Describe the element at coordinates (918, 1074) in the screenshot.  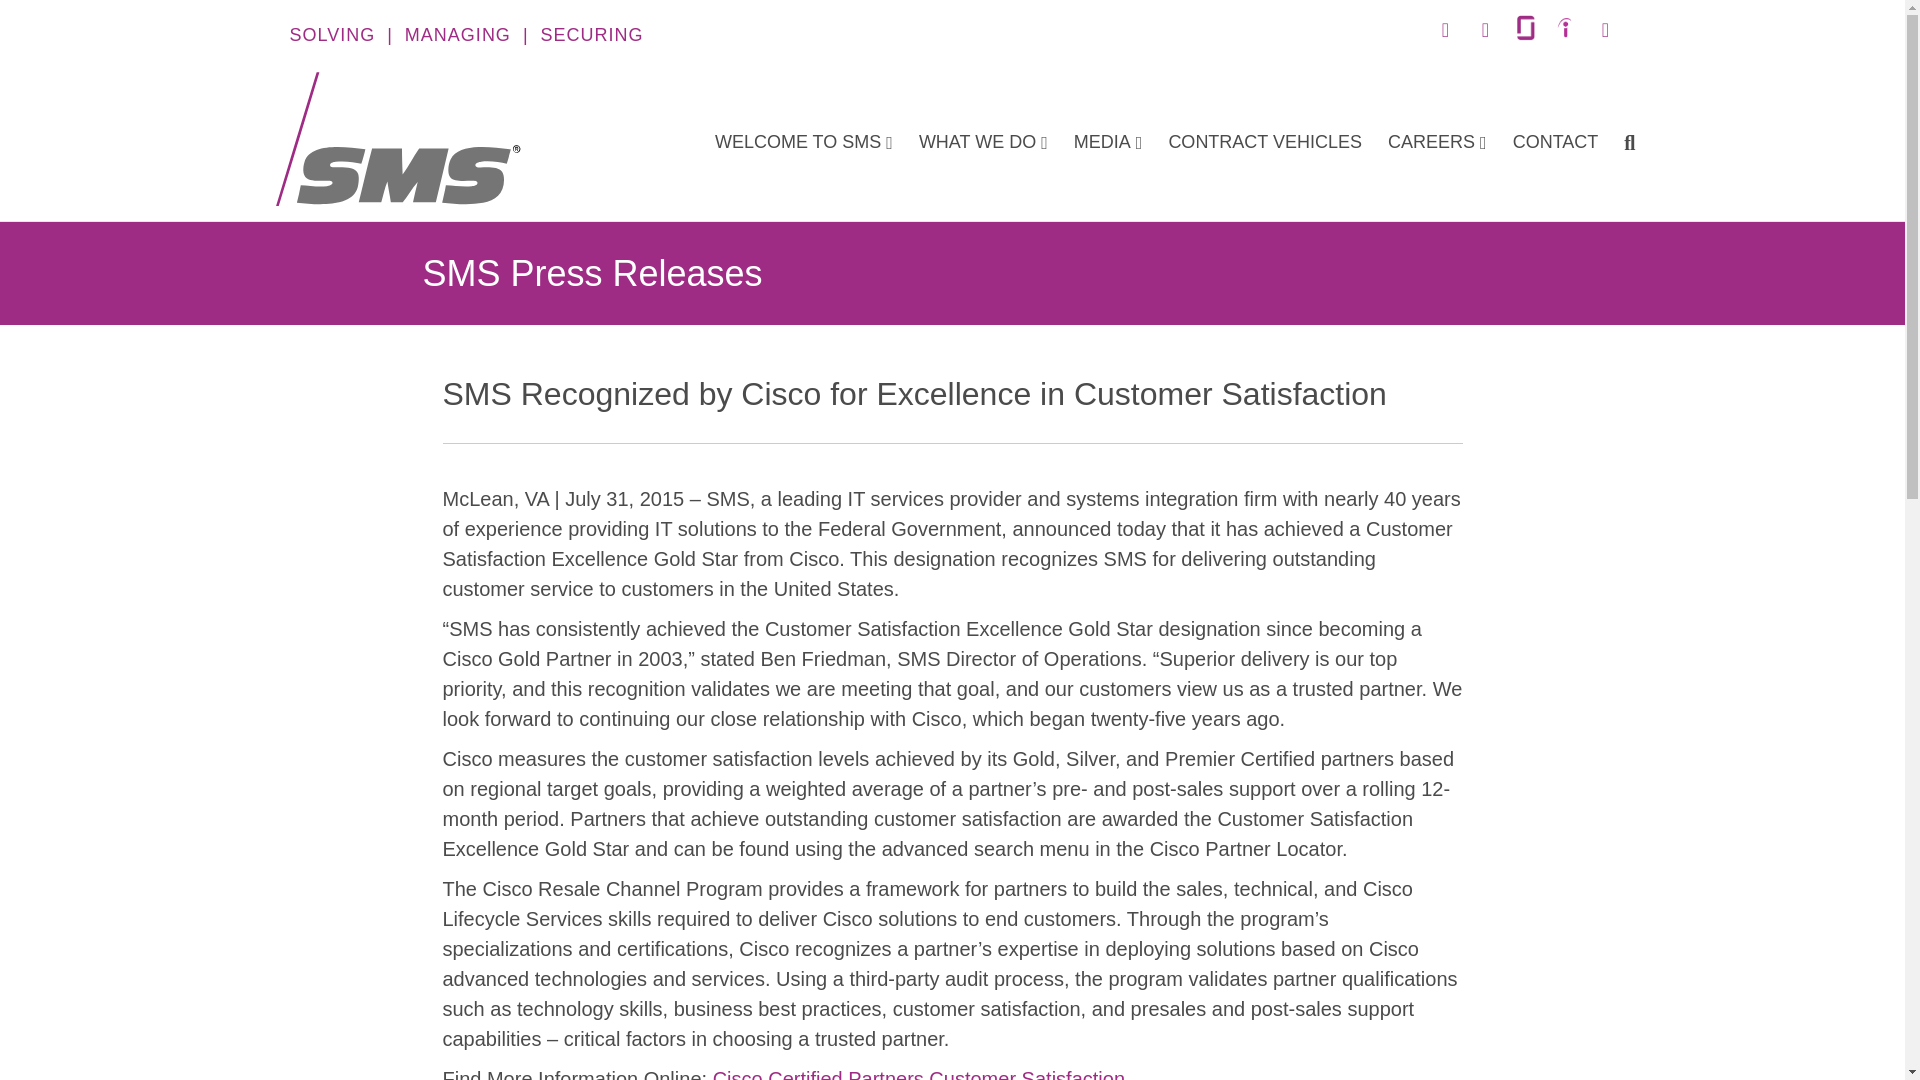
I see `Cisco Certified Partners Customer Satisfaction` at that location.